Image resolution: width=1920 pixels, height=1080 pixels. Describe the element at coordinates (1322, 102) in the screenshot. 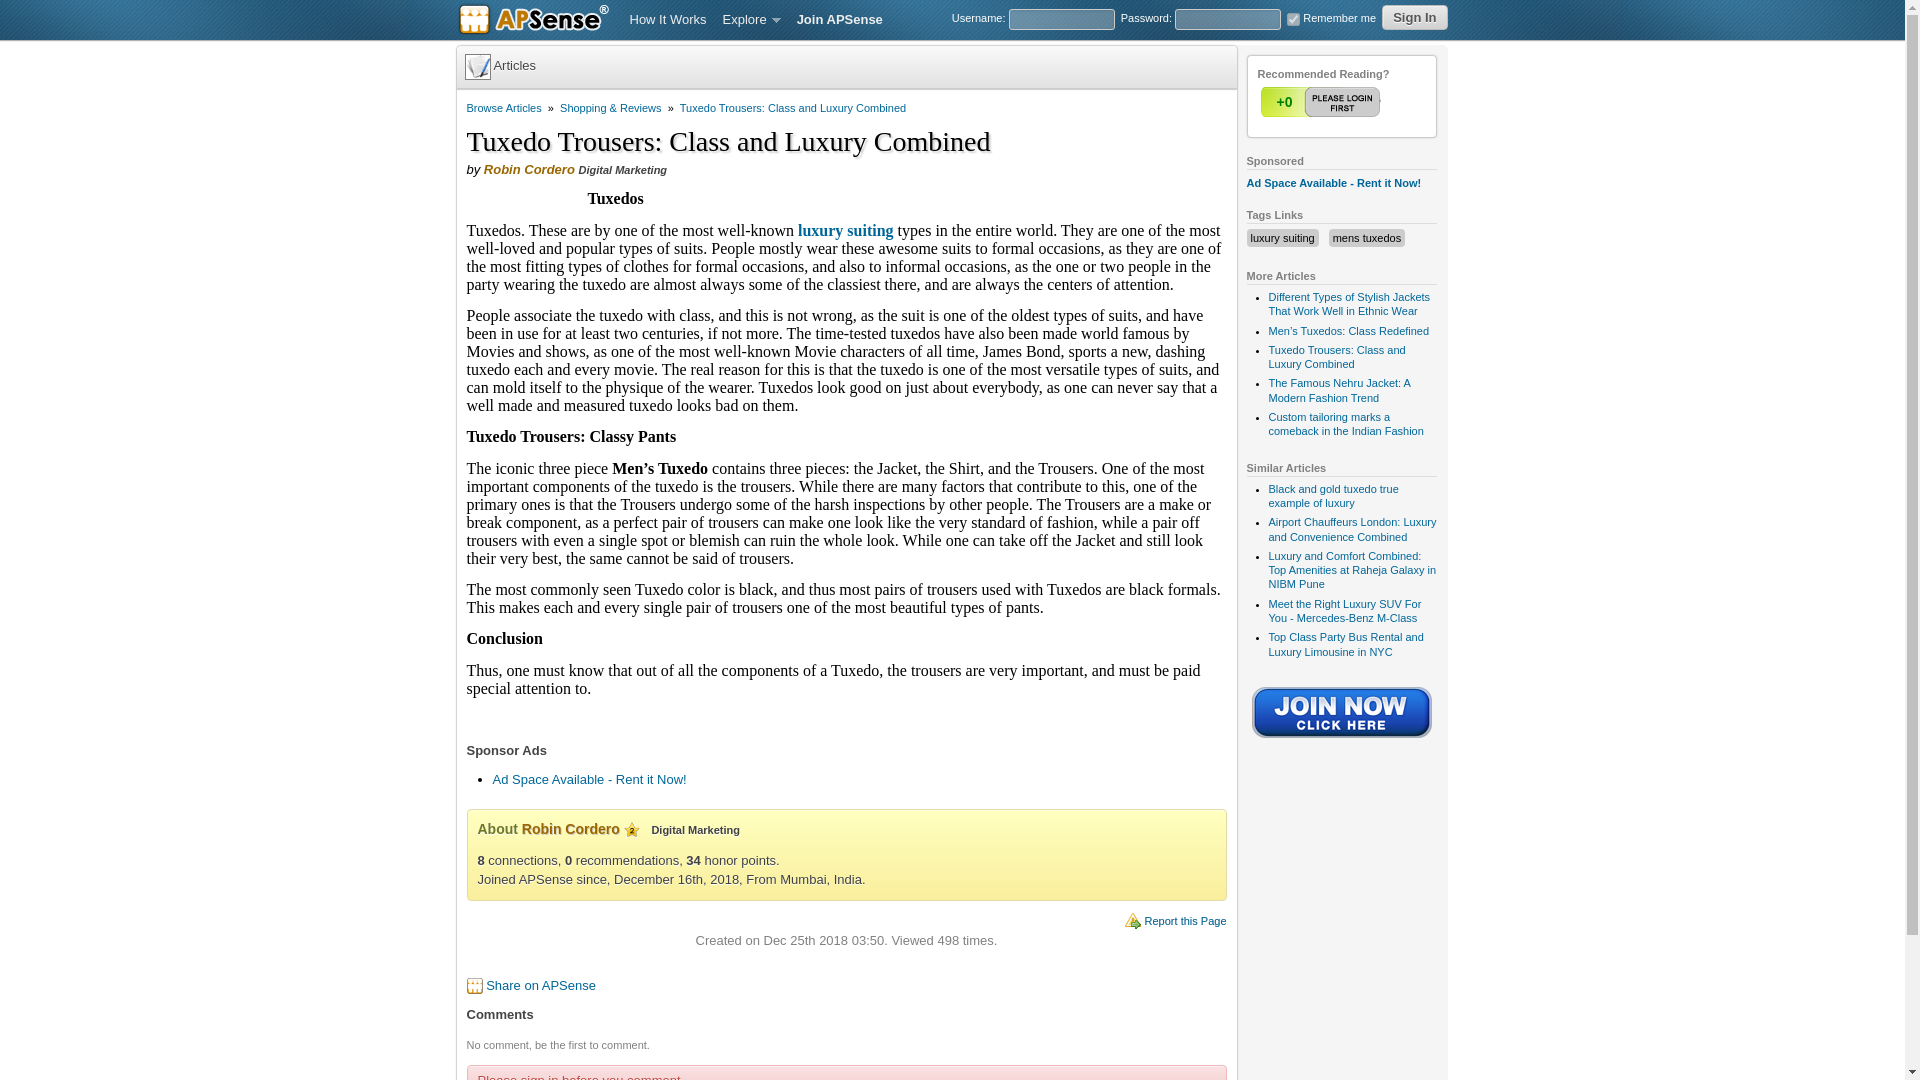

I see `1` at that location.